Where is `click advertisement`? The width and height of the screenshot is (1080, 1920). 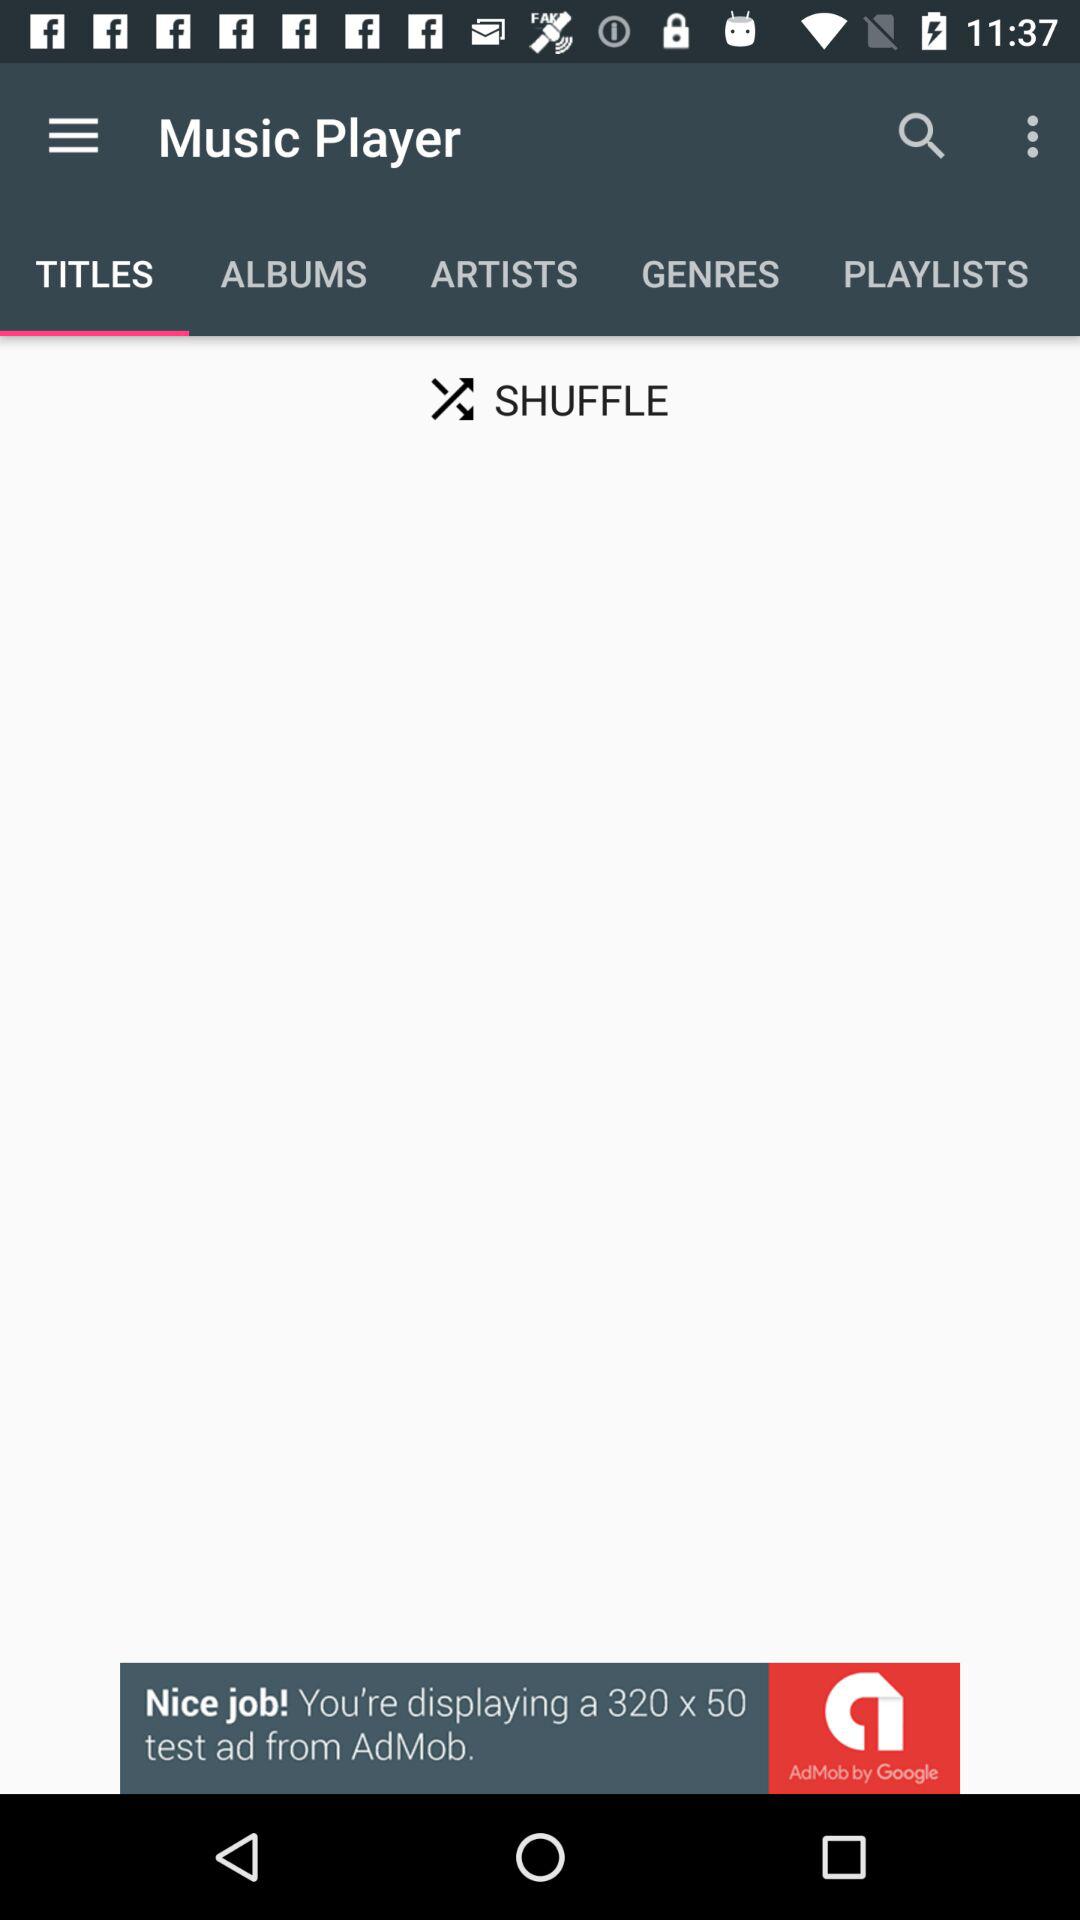
click advertisement is located at coordinates (540, 1728).